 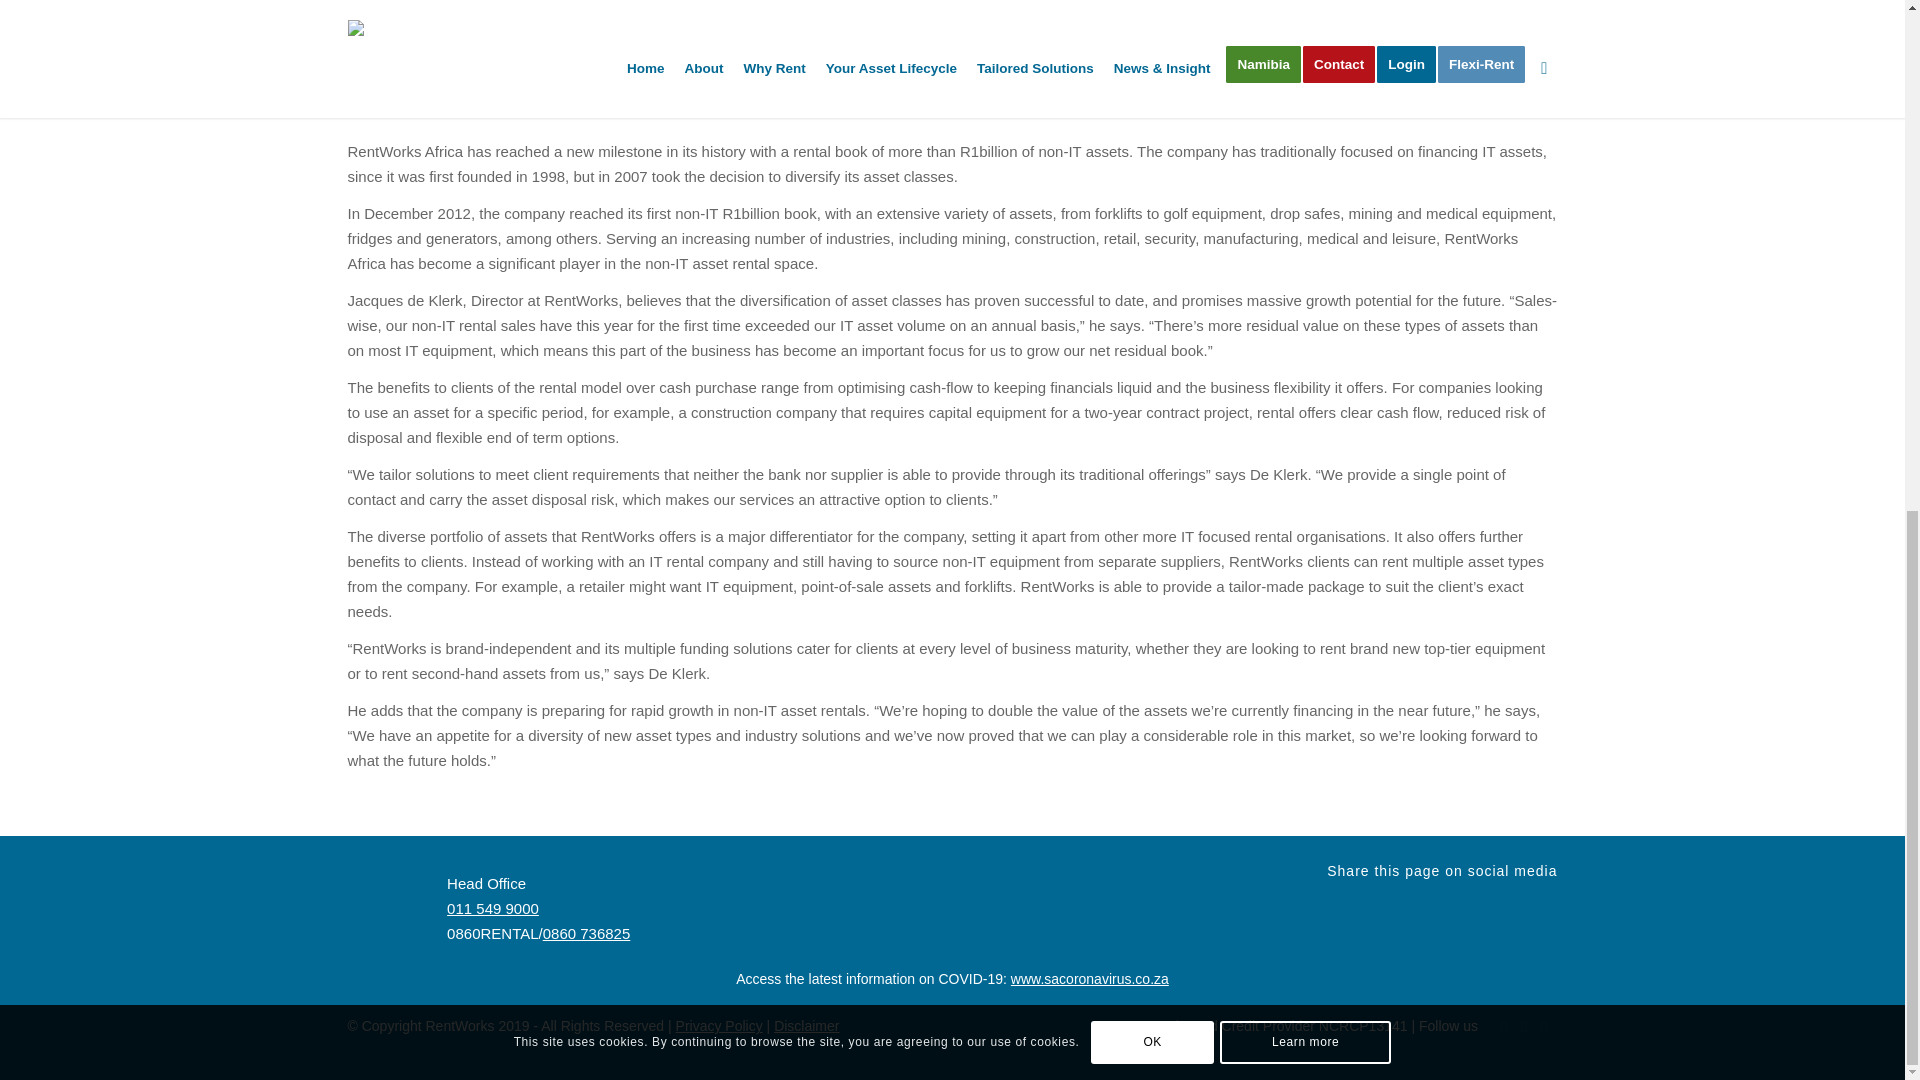 I want to click on Footer Logo, so click(x=388, y=904).